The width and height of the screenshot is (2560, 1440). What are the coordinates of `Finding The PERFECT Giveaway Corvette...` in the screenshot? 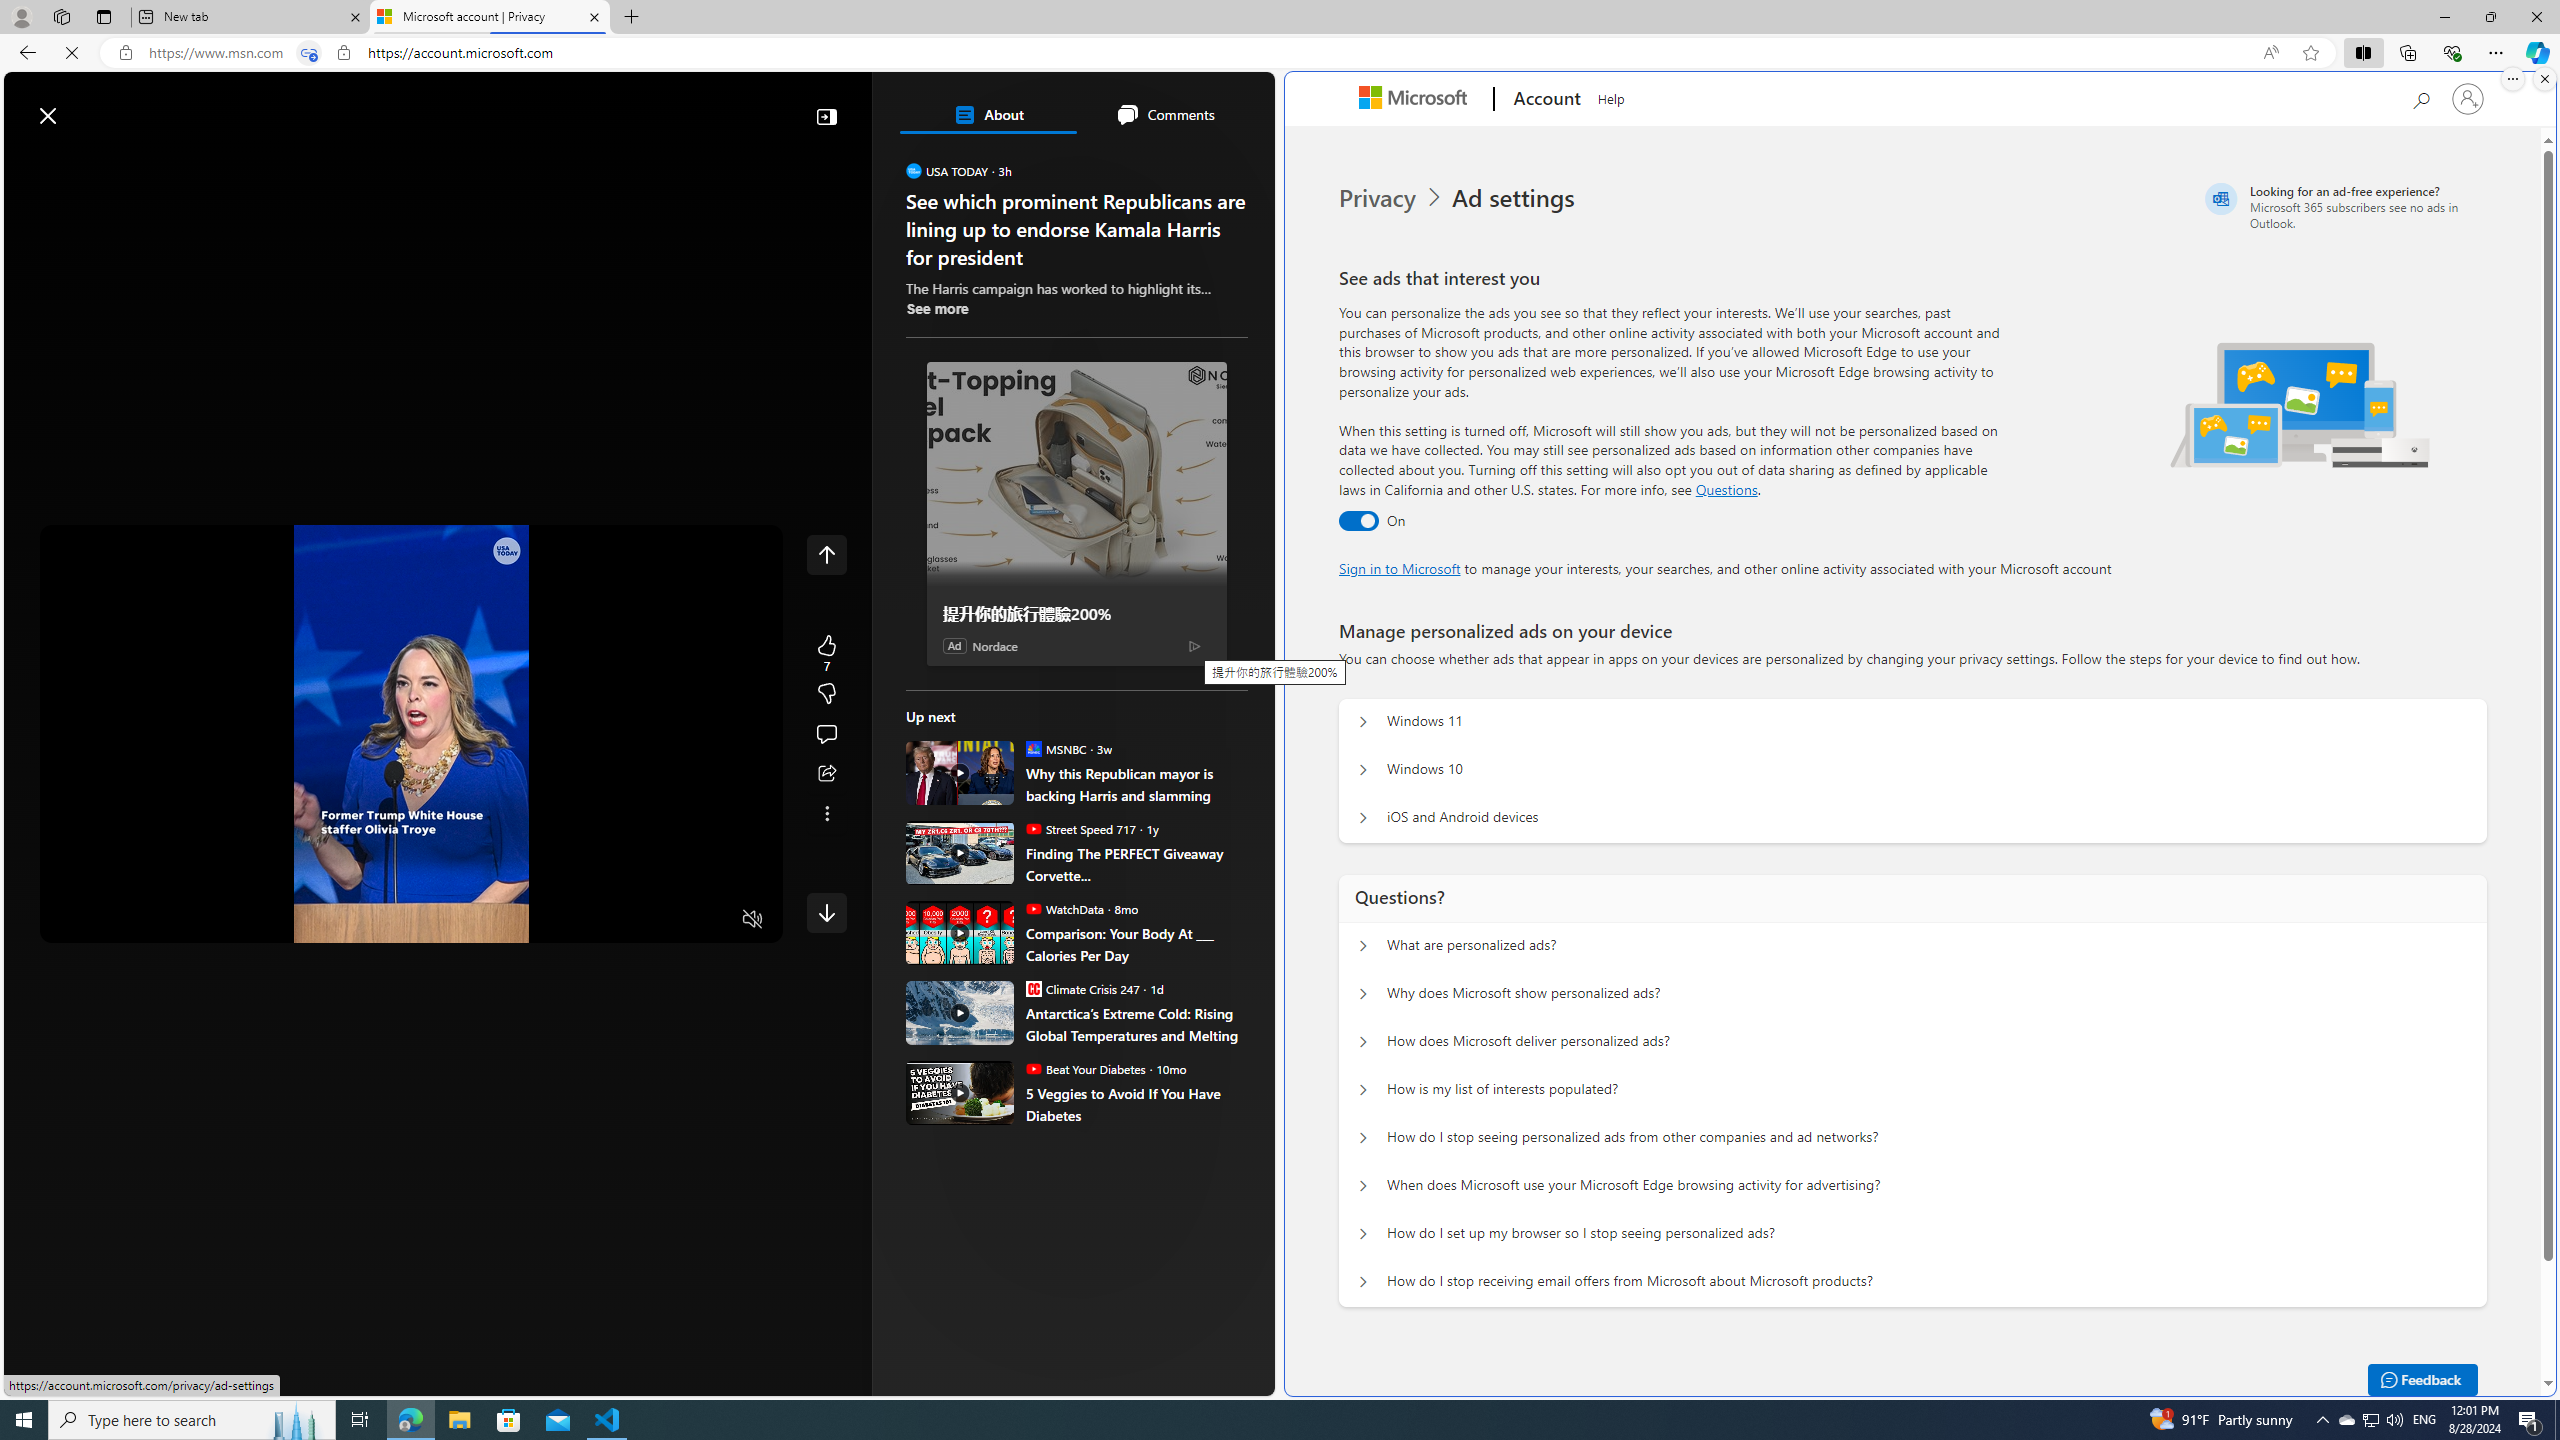 It's located at (960, 852).